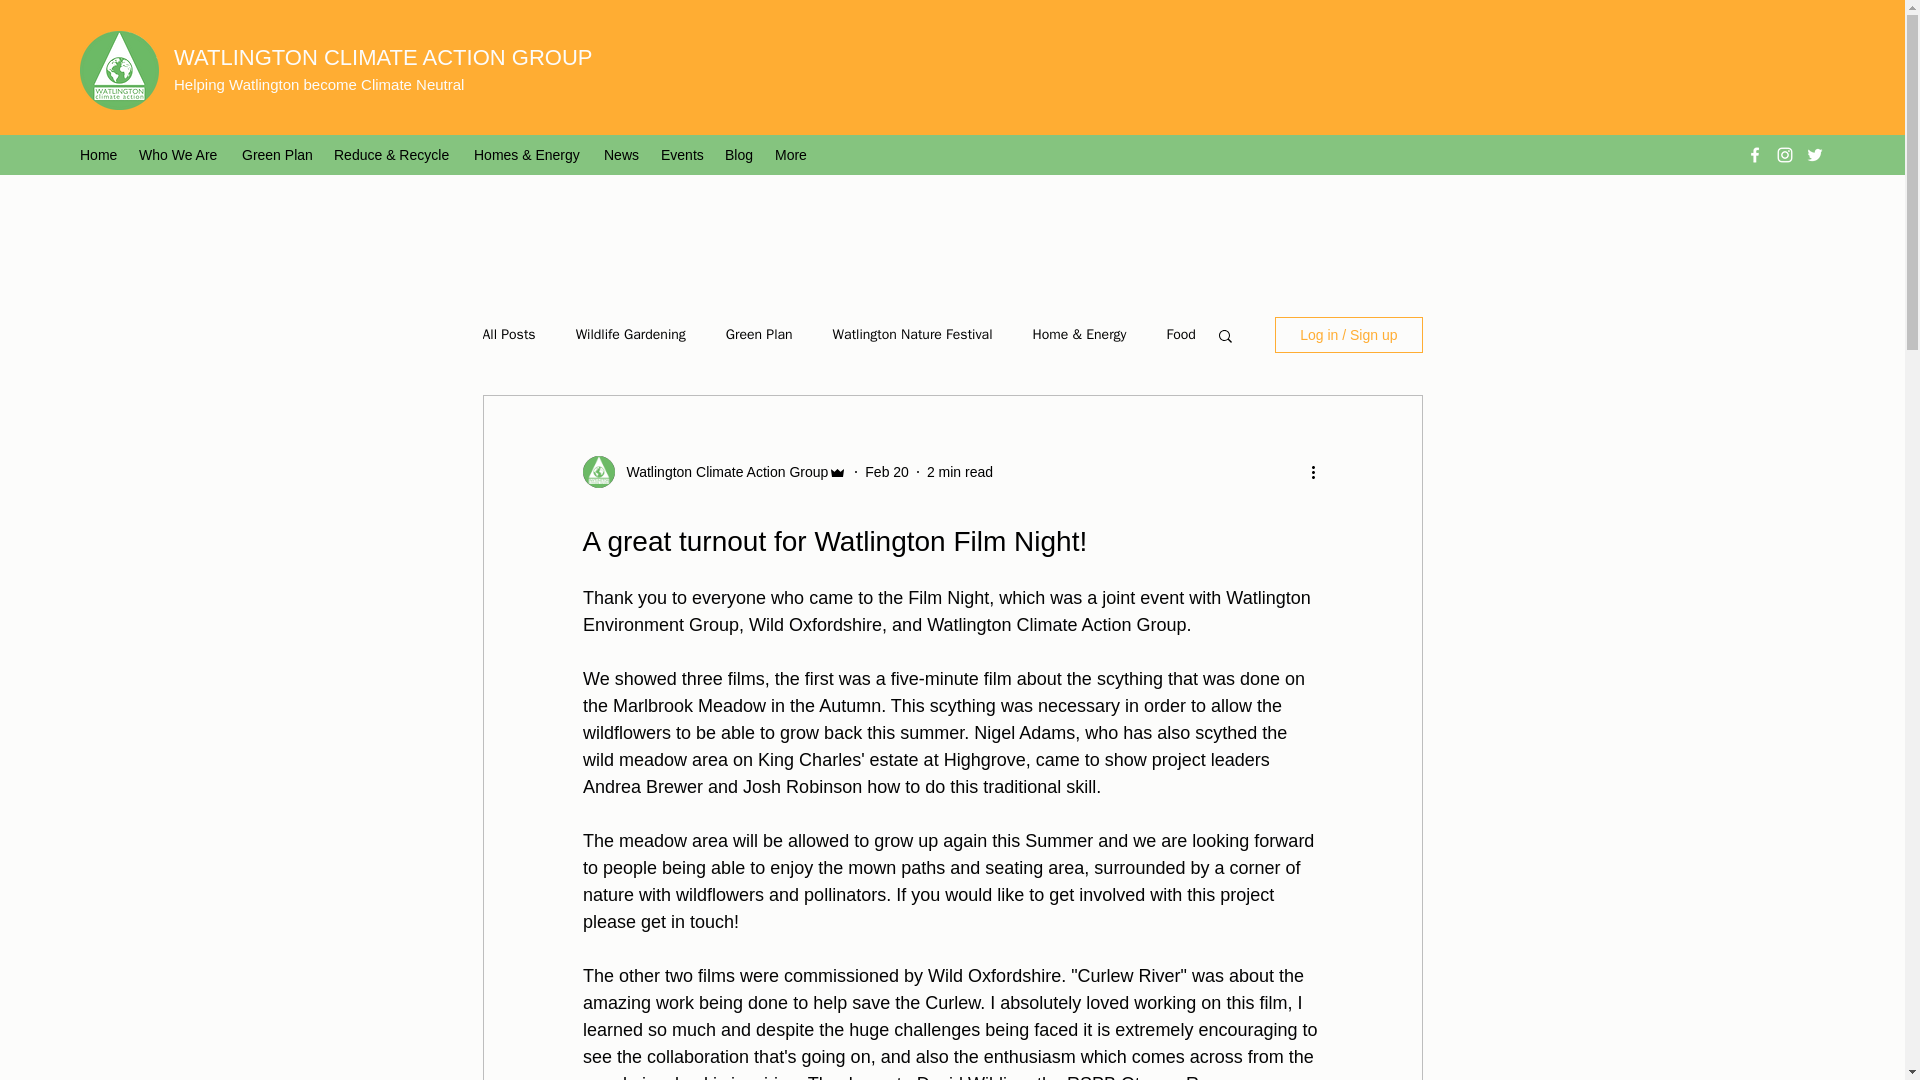 This screenshot has height=1080, width=1920. Describe the element at coordinates (886, 472) in the screenshot. I see `Feb 20` at that location.